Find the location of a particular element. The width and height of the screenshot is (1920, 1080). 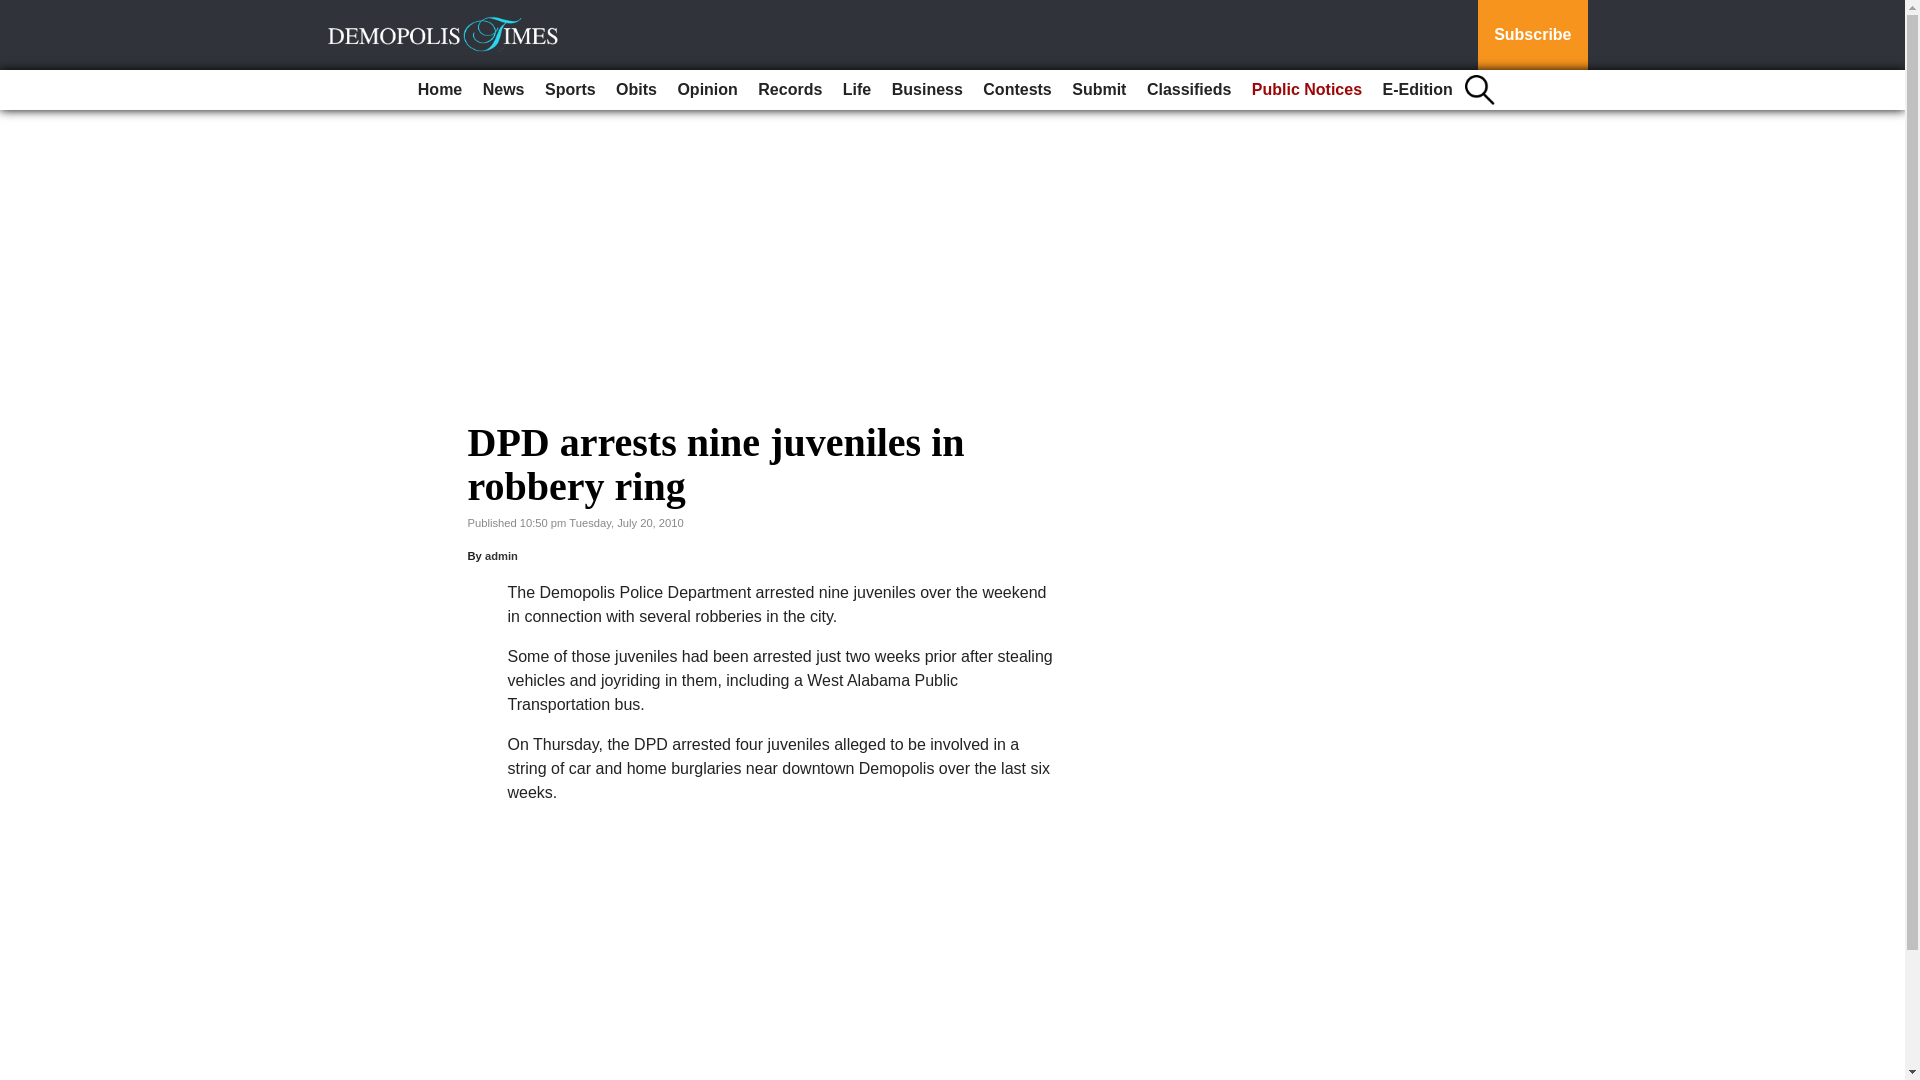

E-Edition is located at coordinates (1418, 90).